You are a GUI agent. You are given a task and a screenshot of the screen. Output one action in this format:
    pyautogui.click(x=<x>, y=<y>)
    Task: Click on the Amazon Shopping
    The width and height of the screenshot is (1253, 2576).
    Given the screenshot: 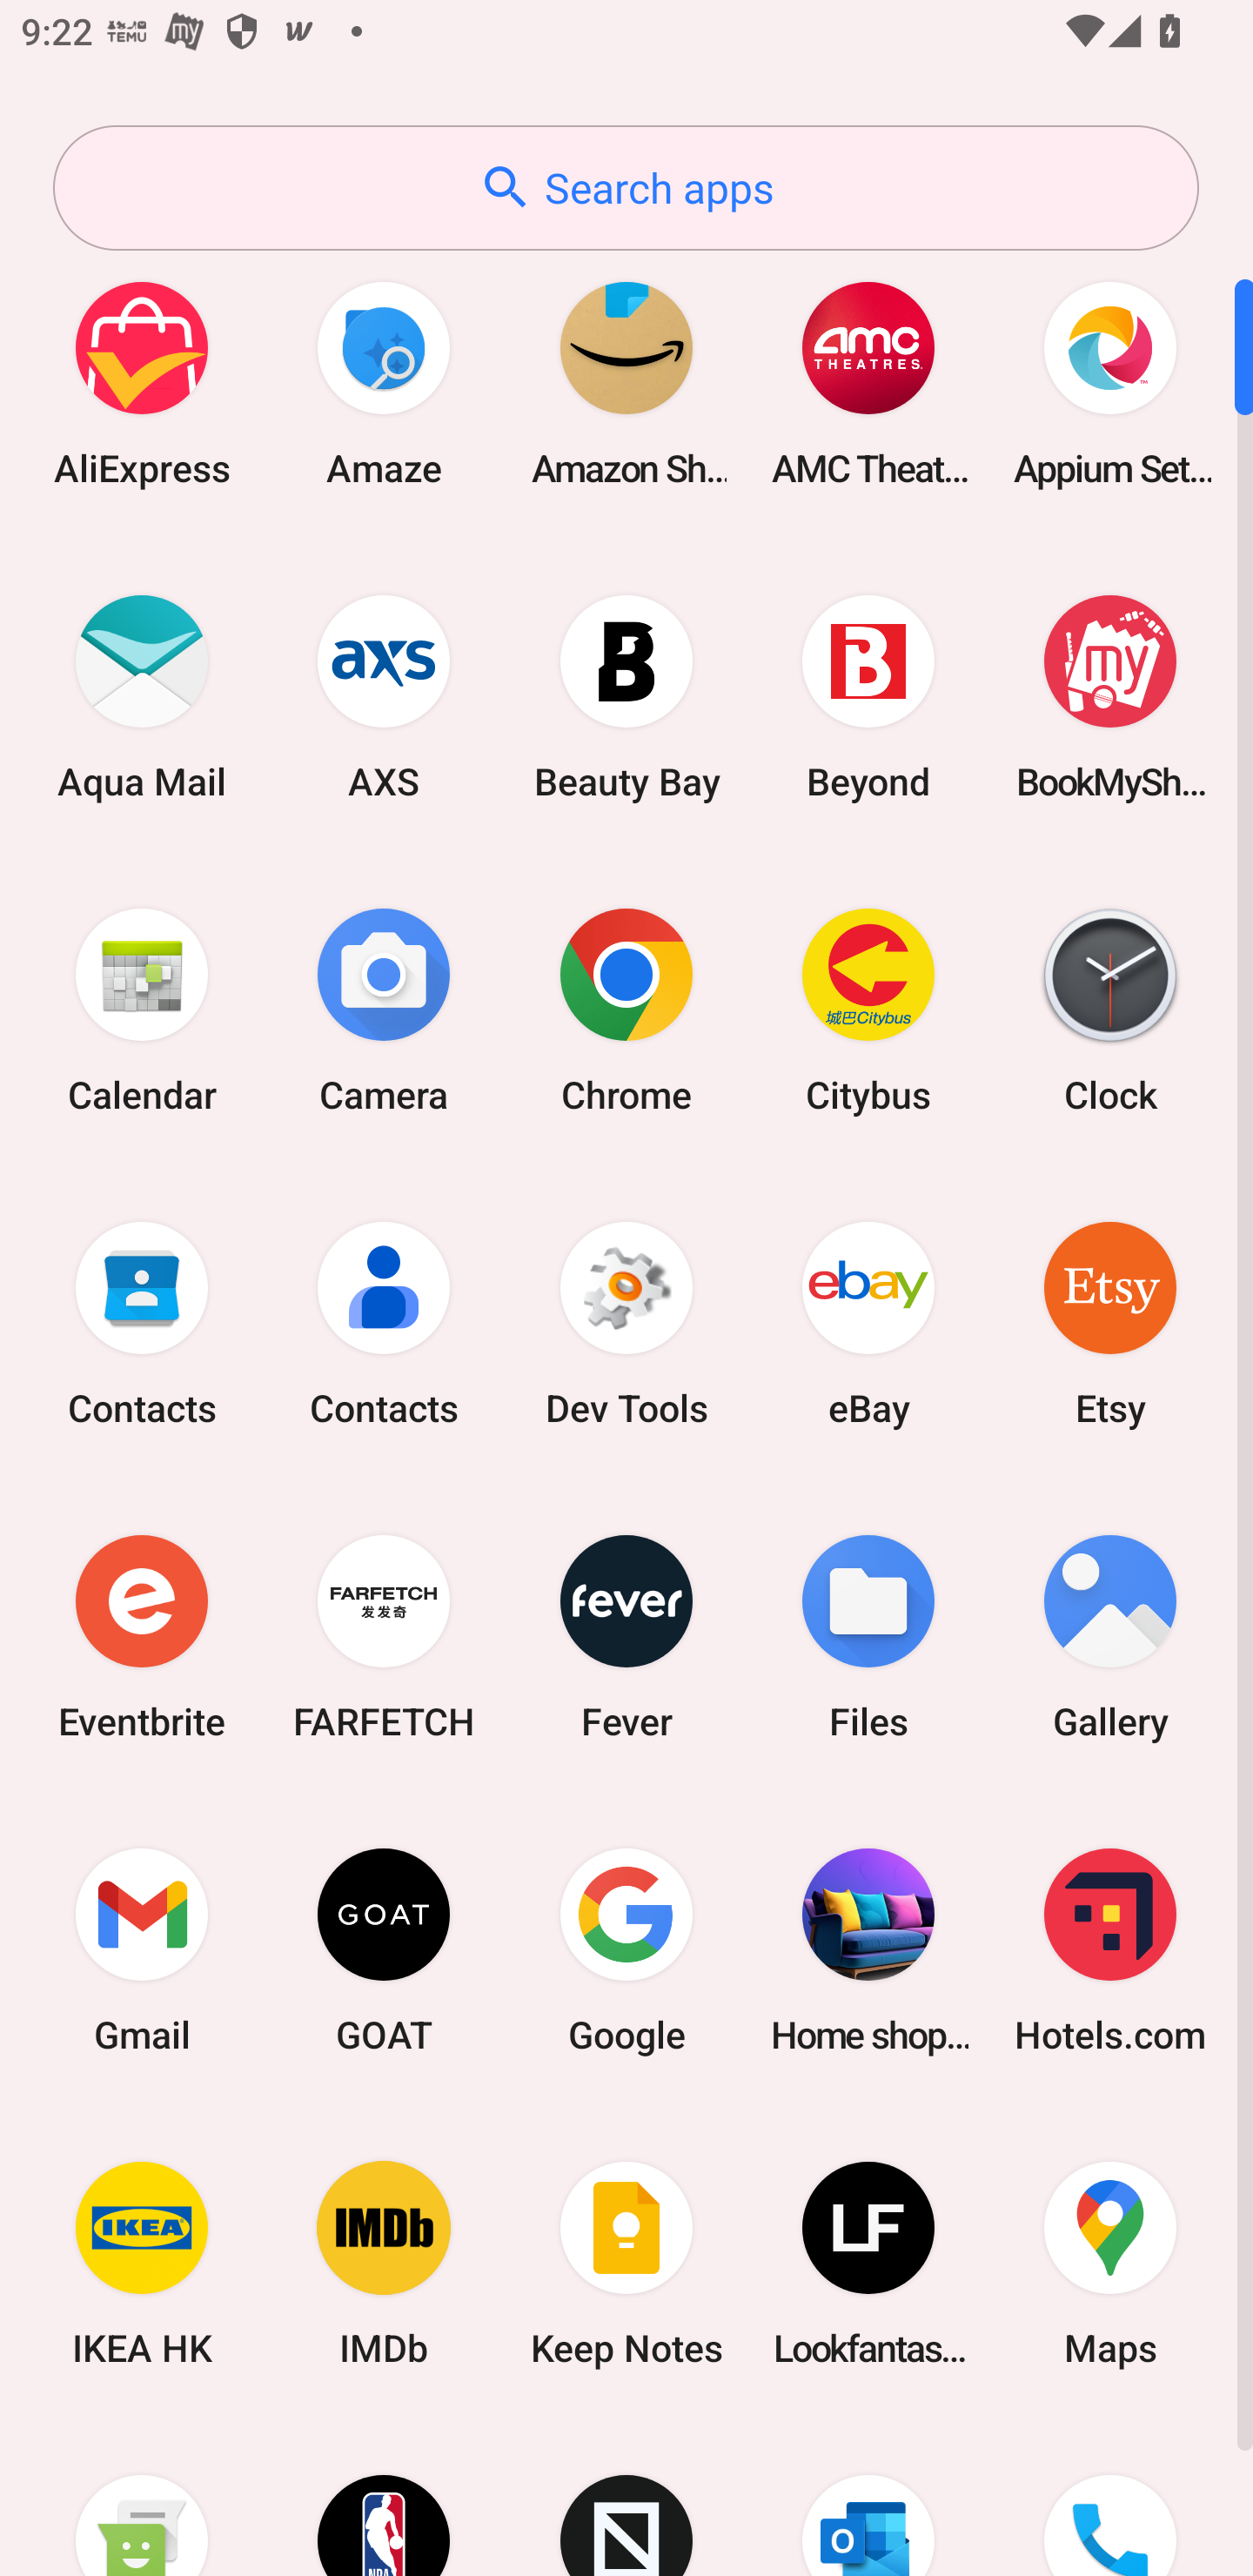 What is the action you would take?
    pyautogui.click(x=626, y=383)
    